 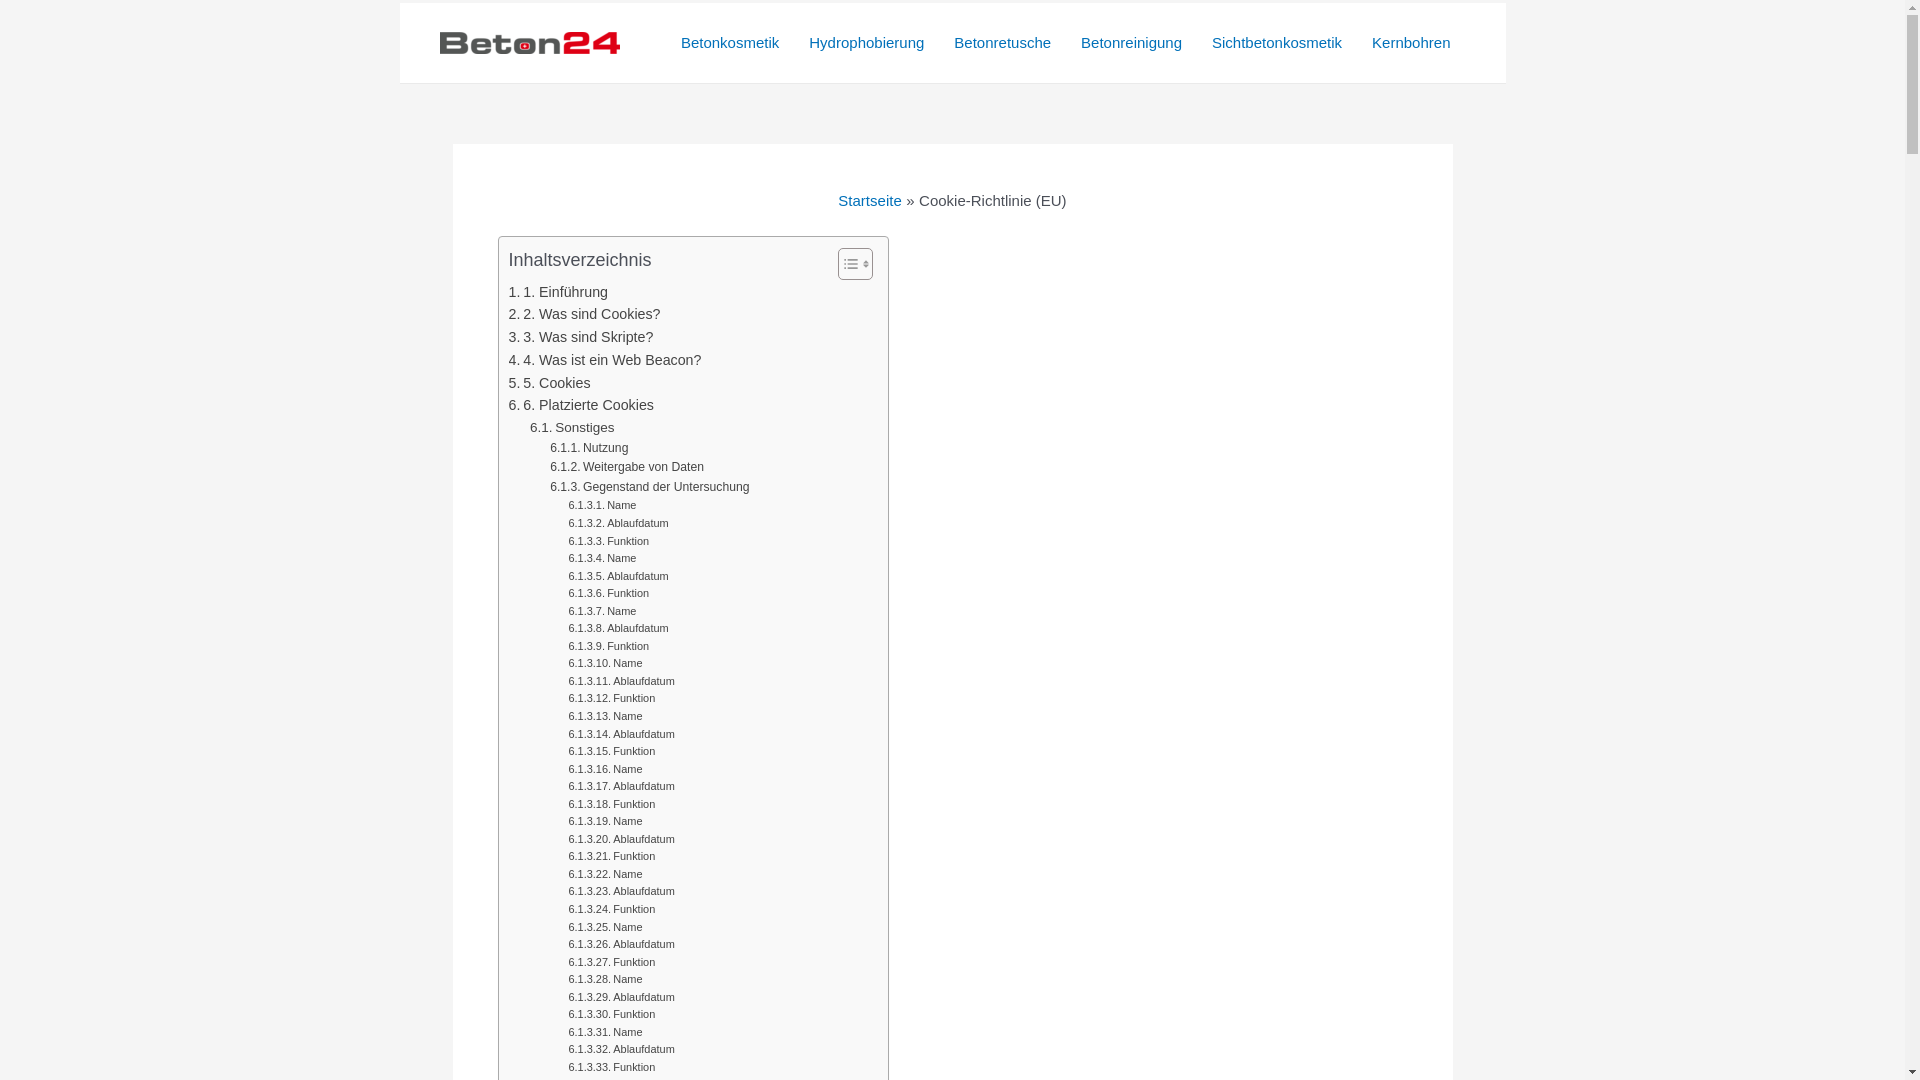 What do you see at coordinates (612, 699) in the screenshot?
I see `Funktion` at bounding box center [612, 699].